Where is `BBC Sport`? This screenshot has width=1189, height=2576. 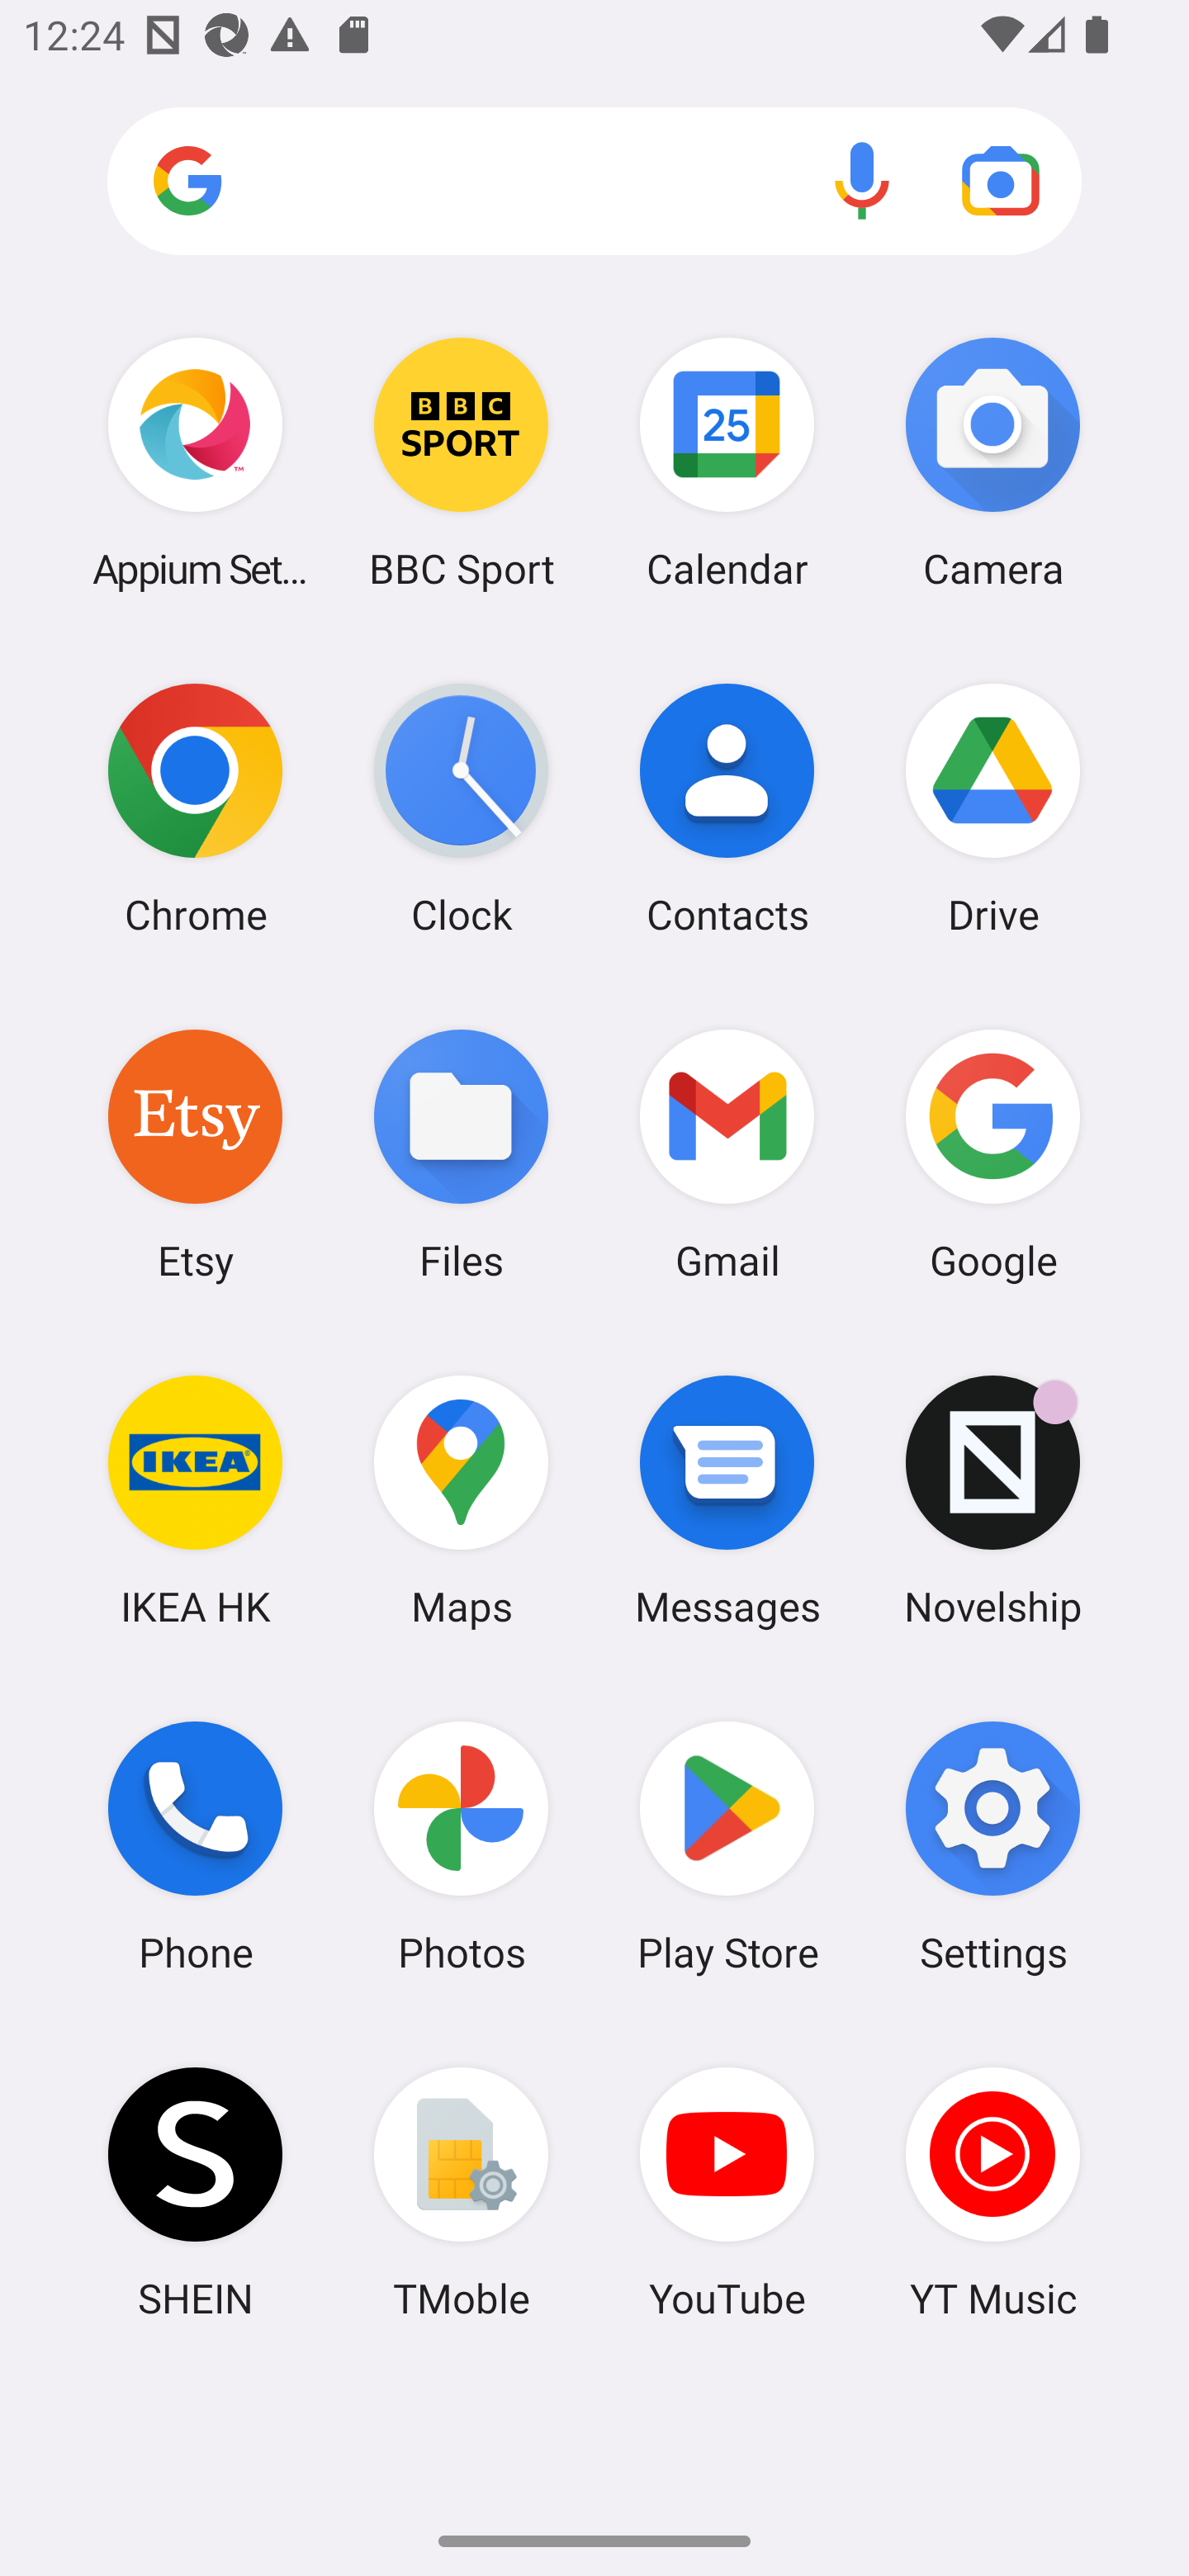 BBC Sport is located at coordinates (461, 462).